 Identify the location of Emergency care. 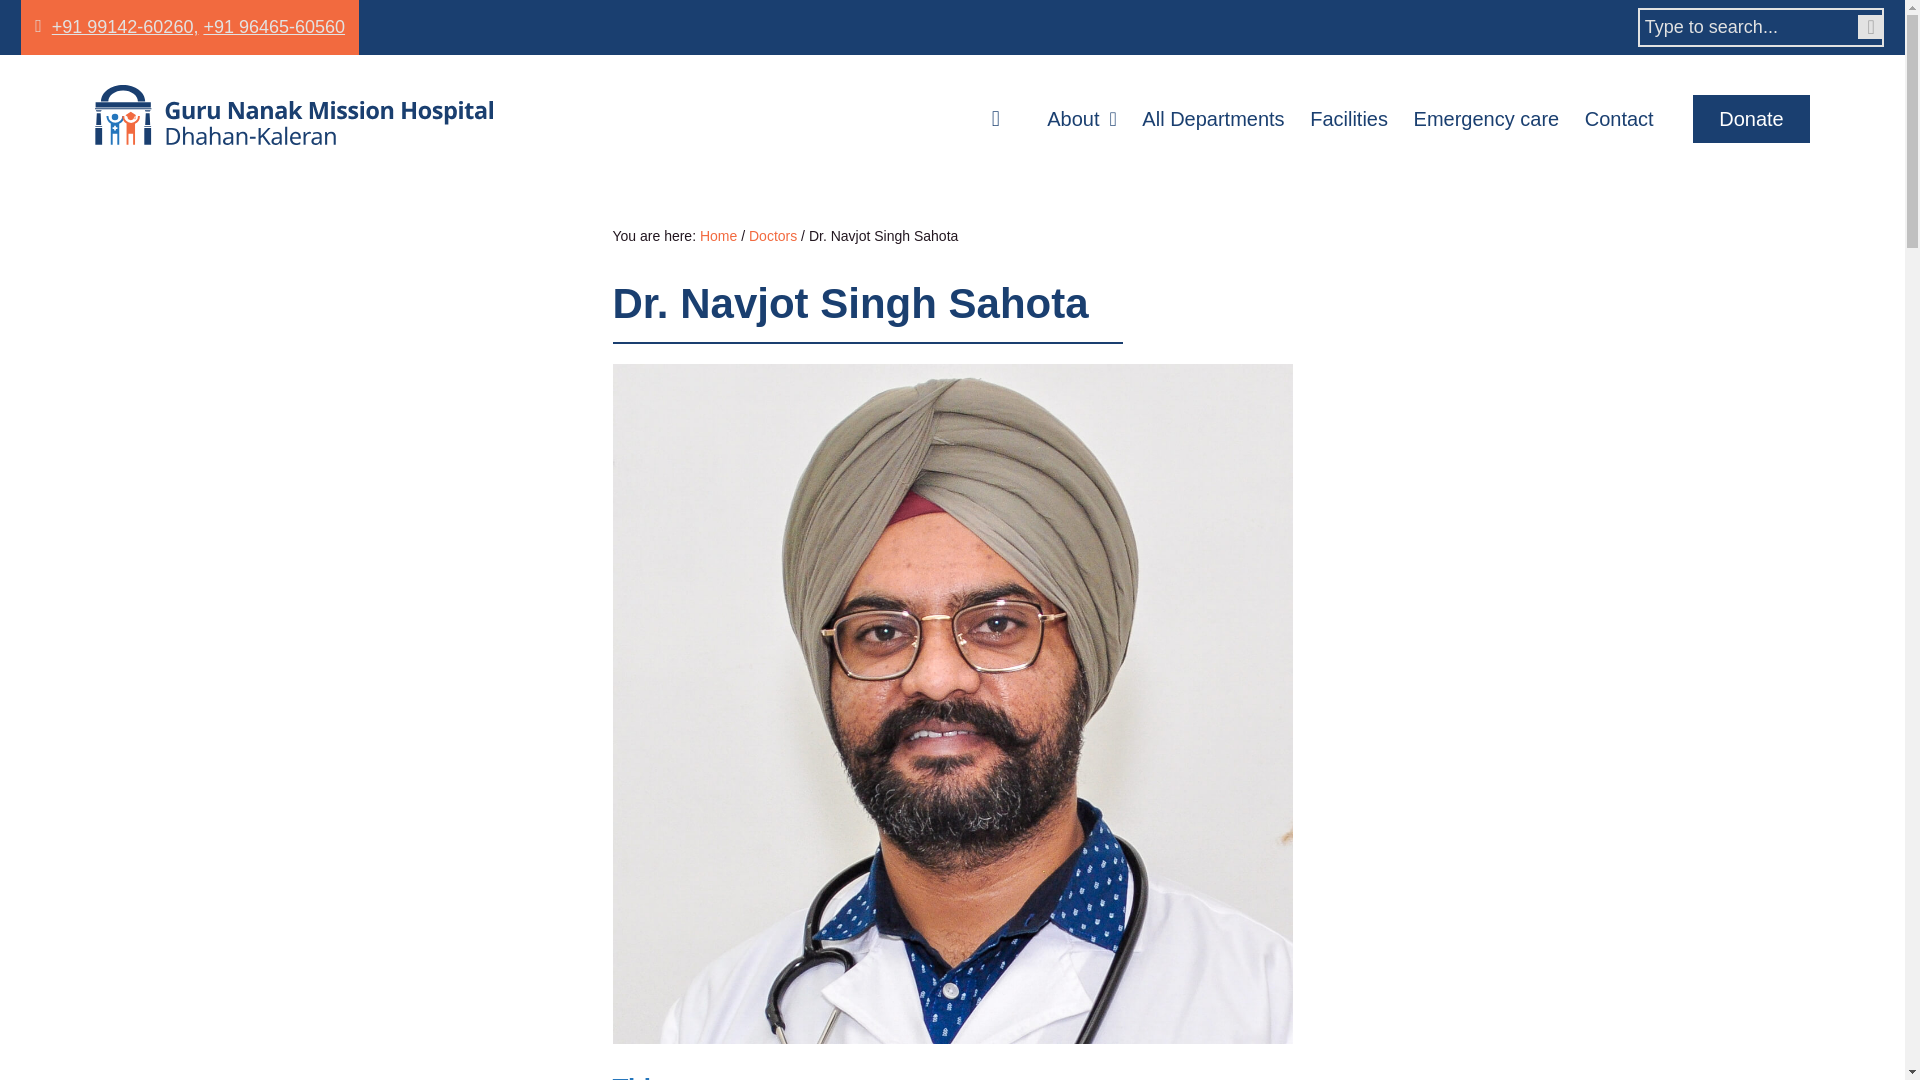
(1486, 118).